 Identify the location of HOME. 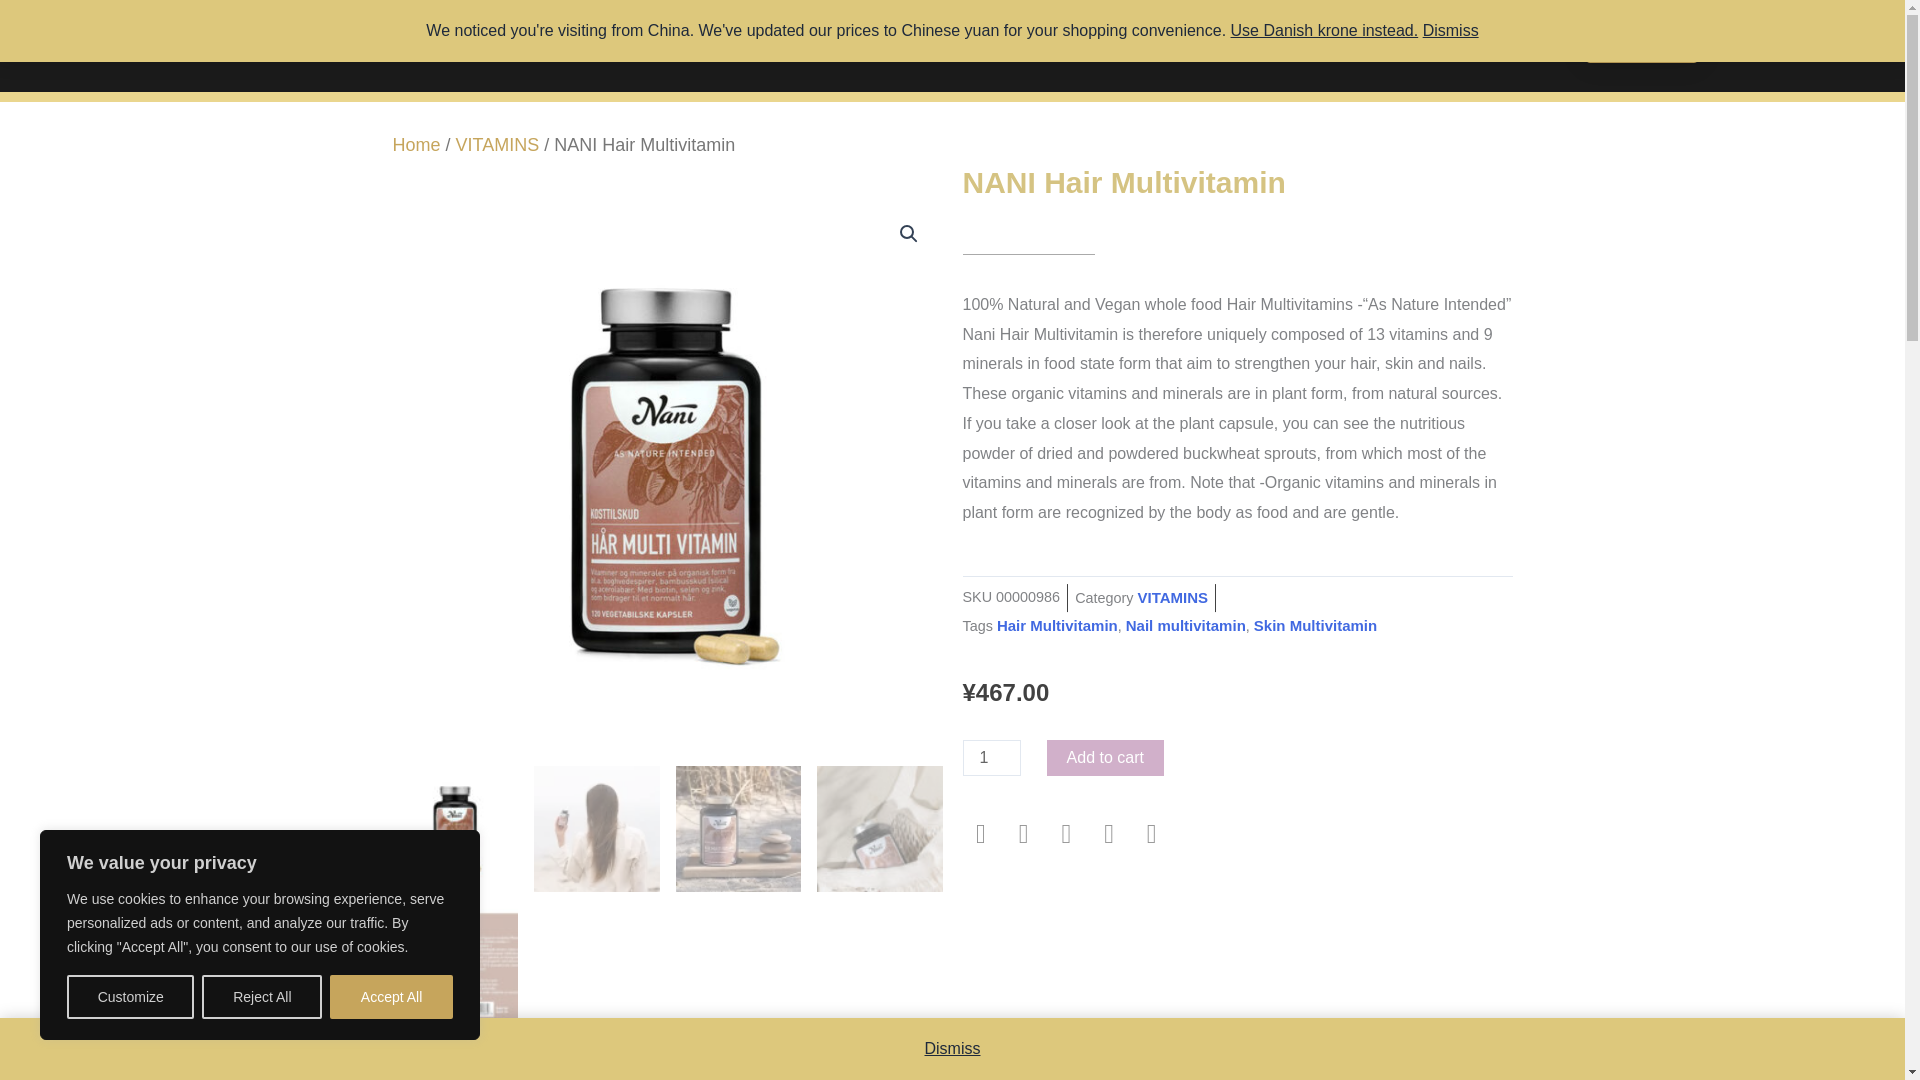
(657, 46).